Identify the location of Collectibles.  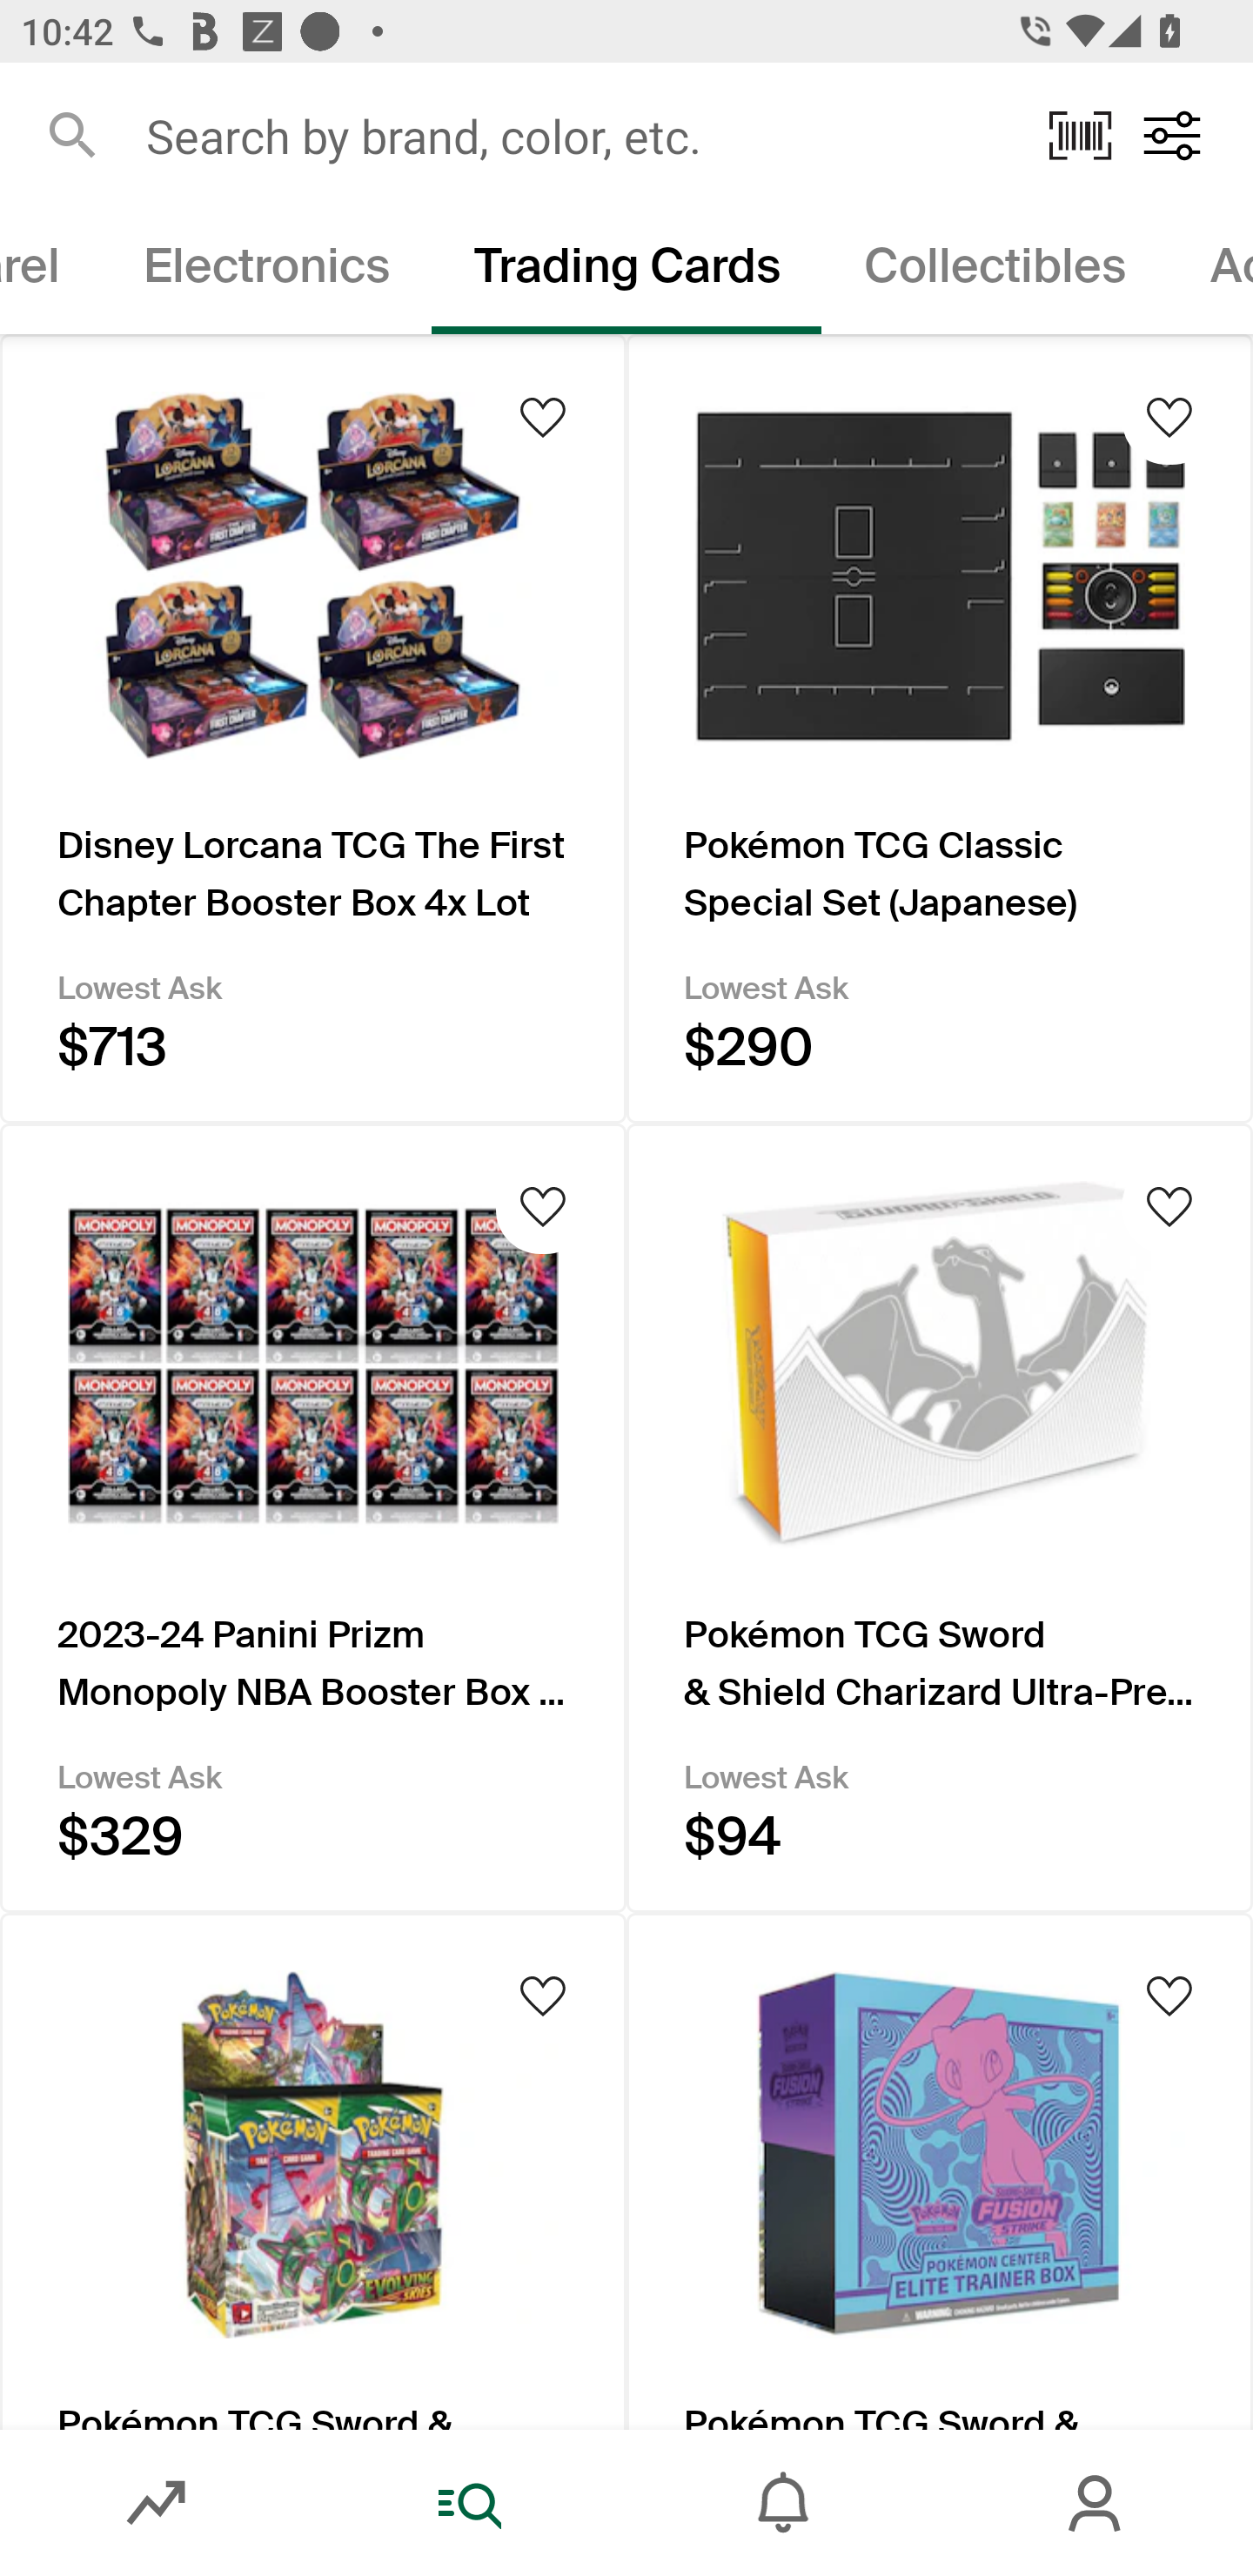
(995, 272).